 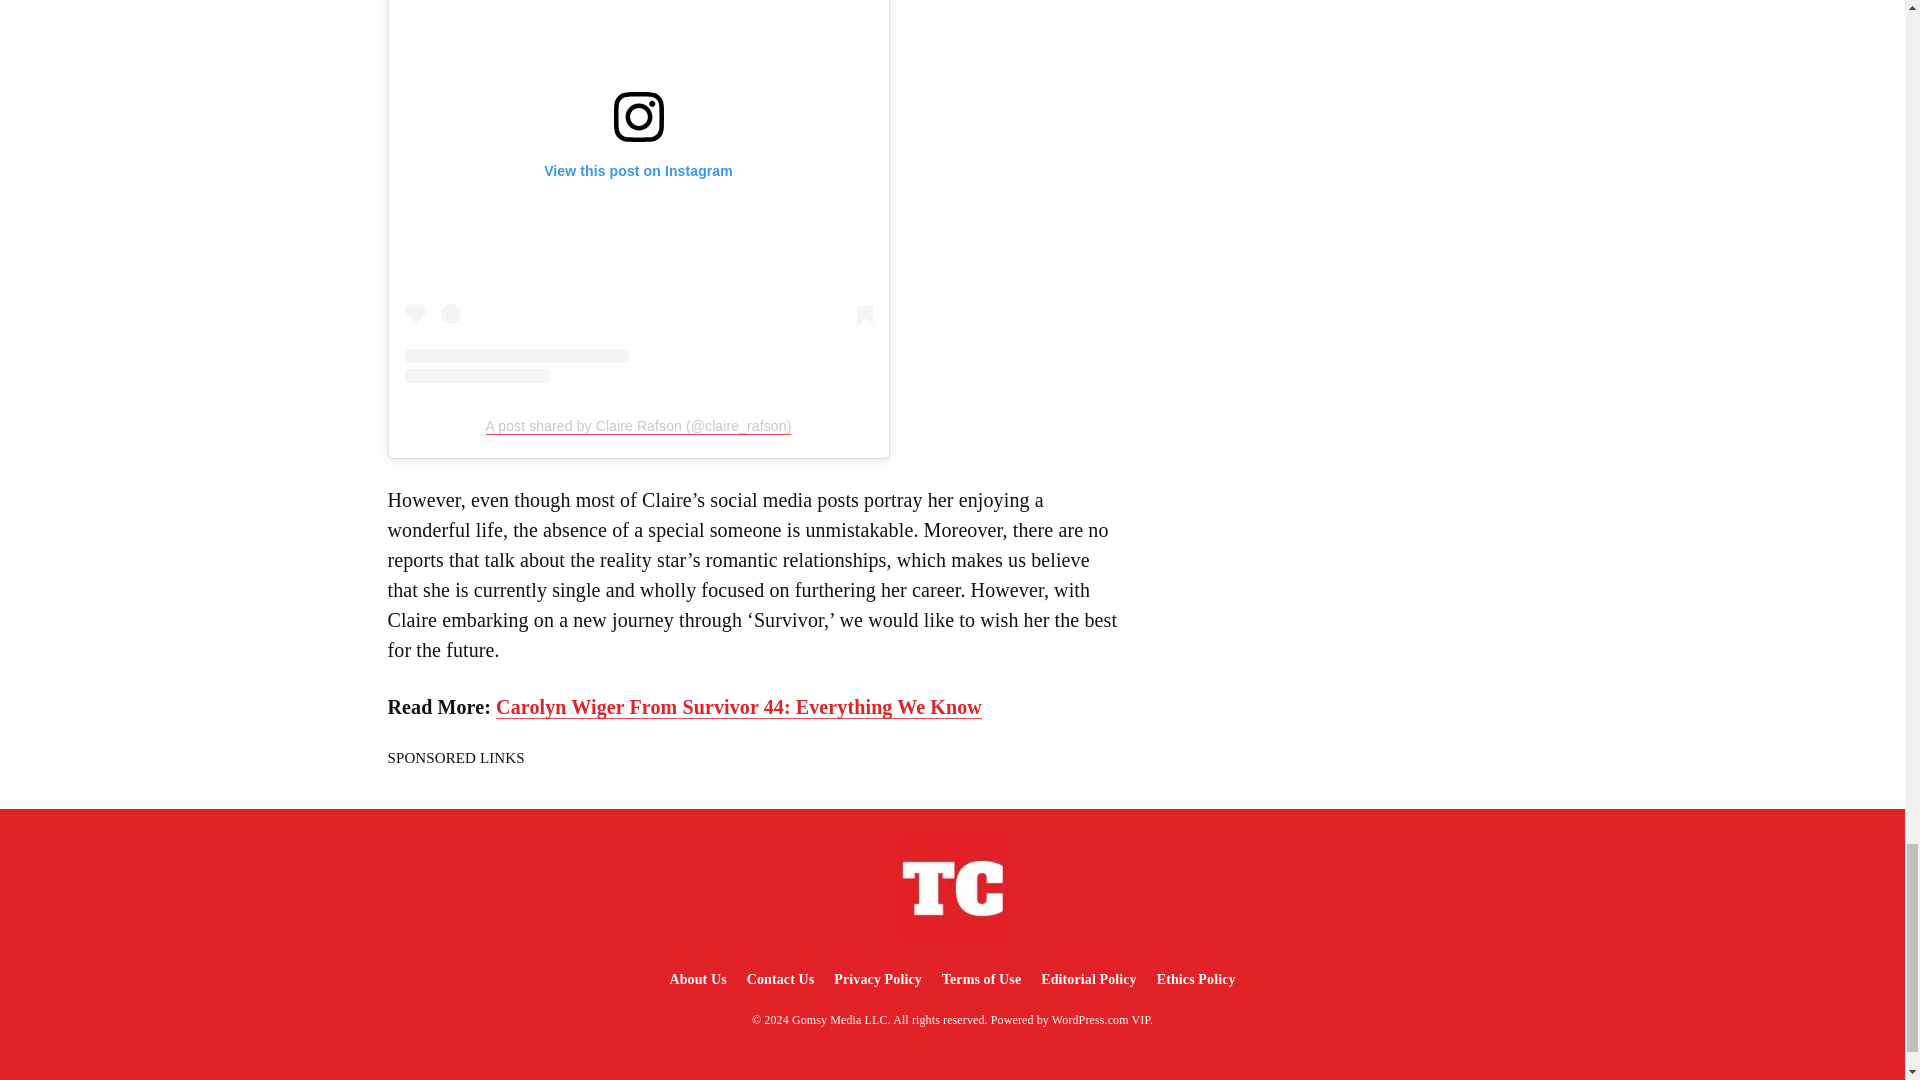 I want to click on Editorial Policy, so click(x=1088, y=980).